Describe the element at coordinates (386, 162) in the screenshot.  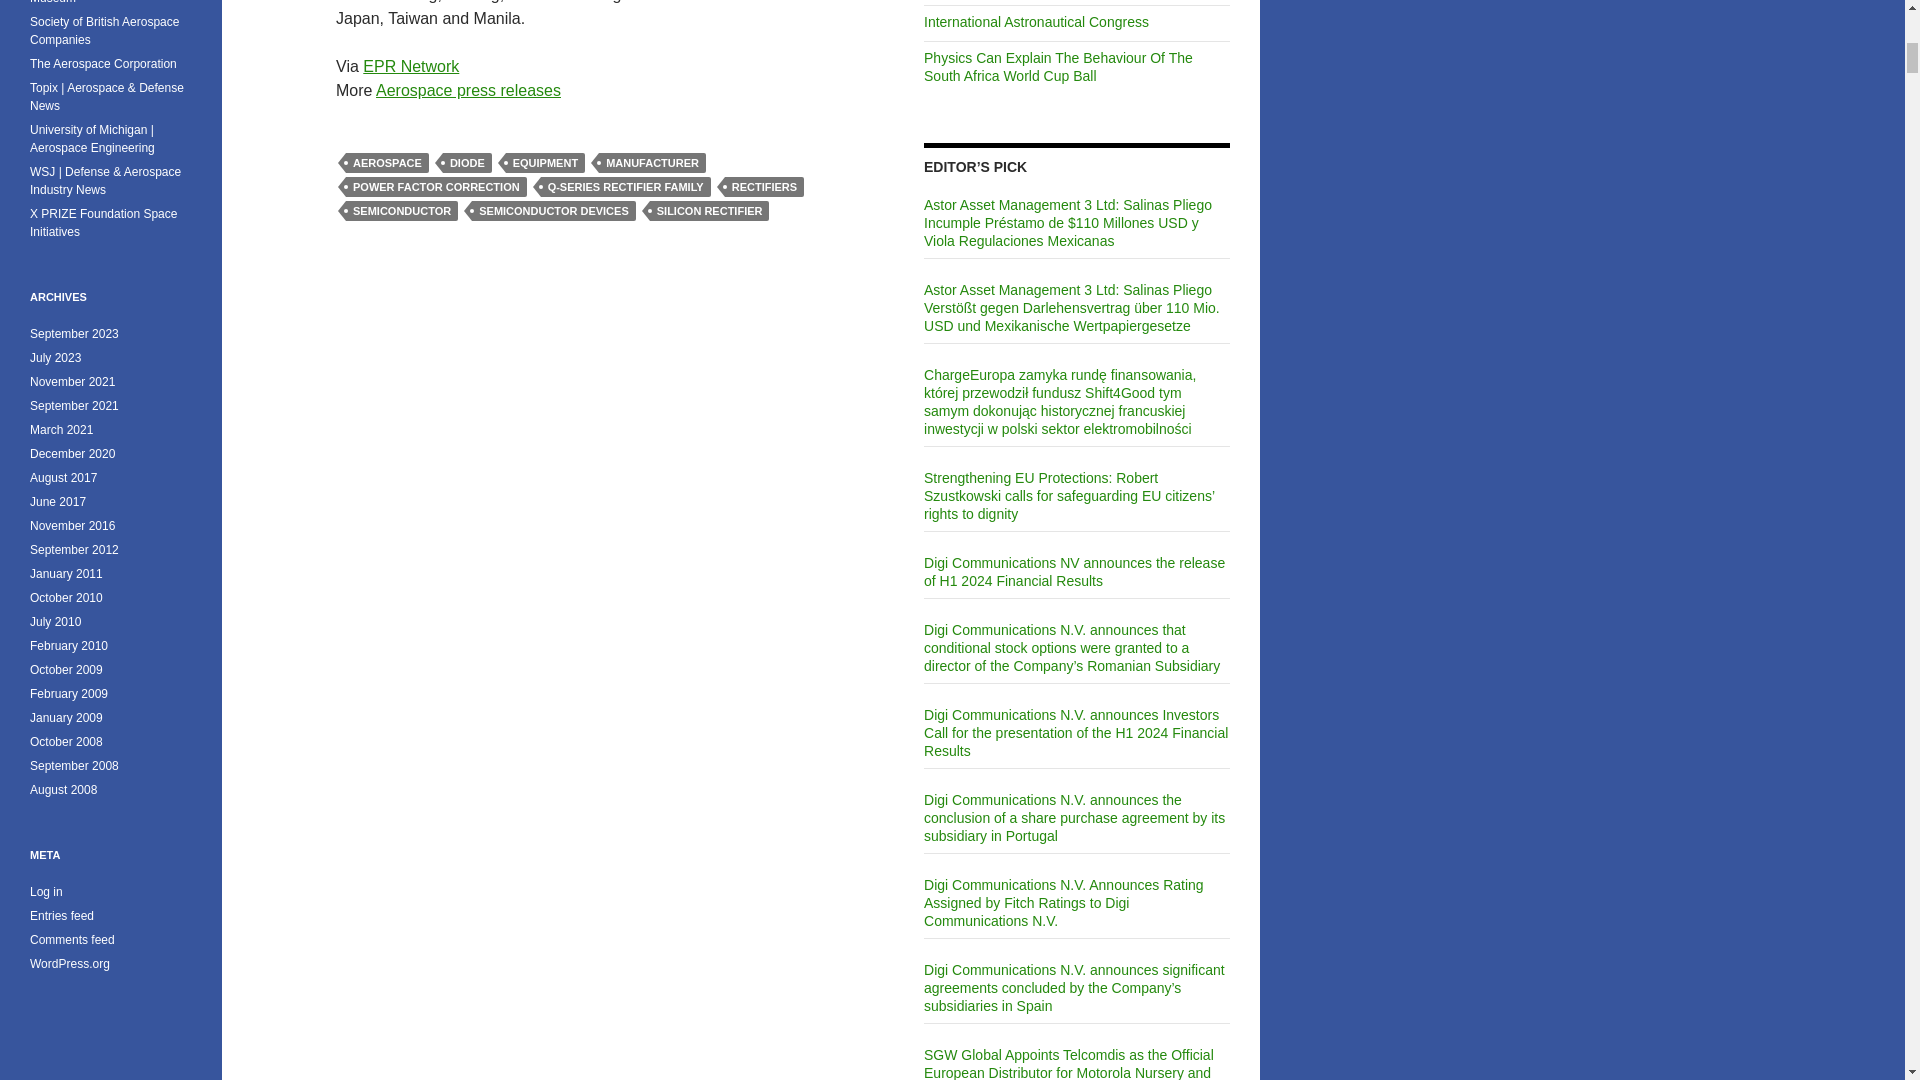
I see `AEROSPACE` at that location.